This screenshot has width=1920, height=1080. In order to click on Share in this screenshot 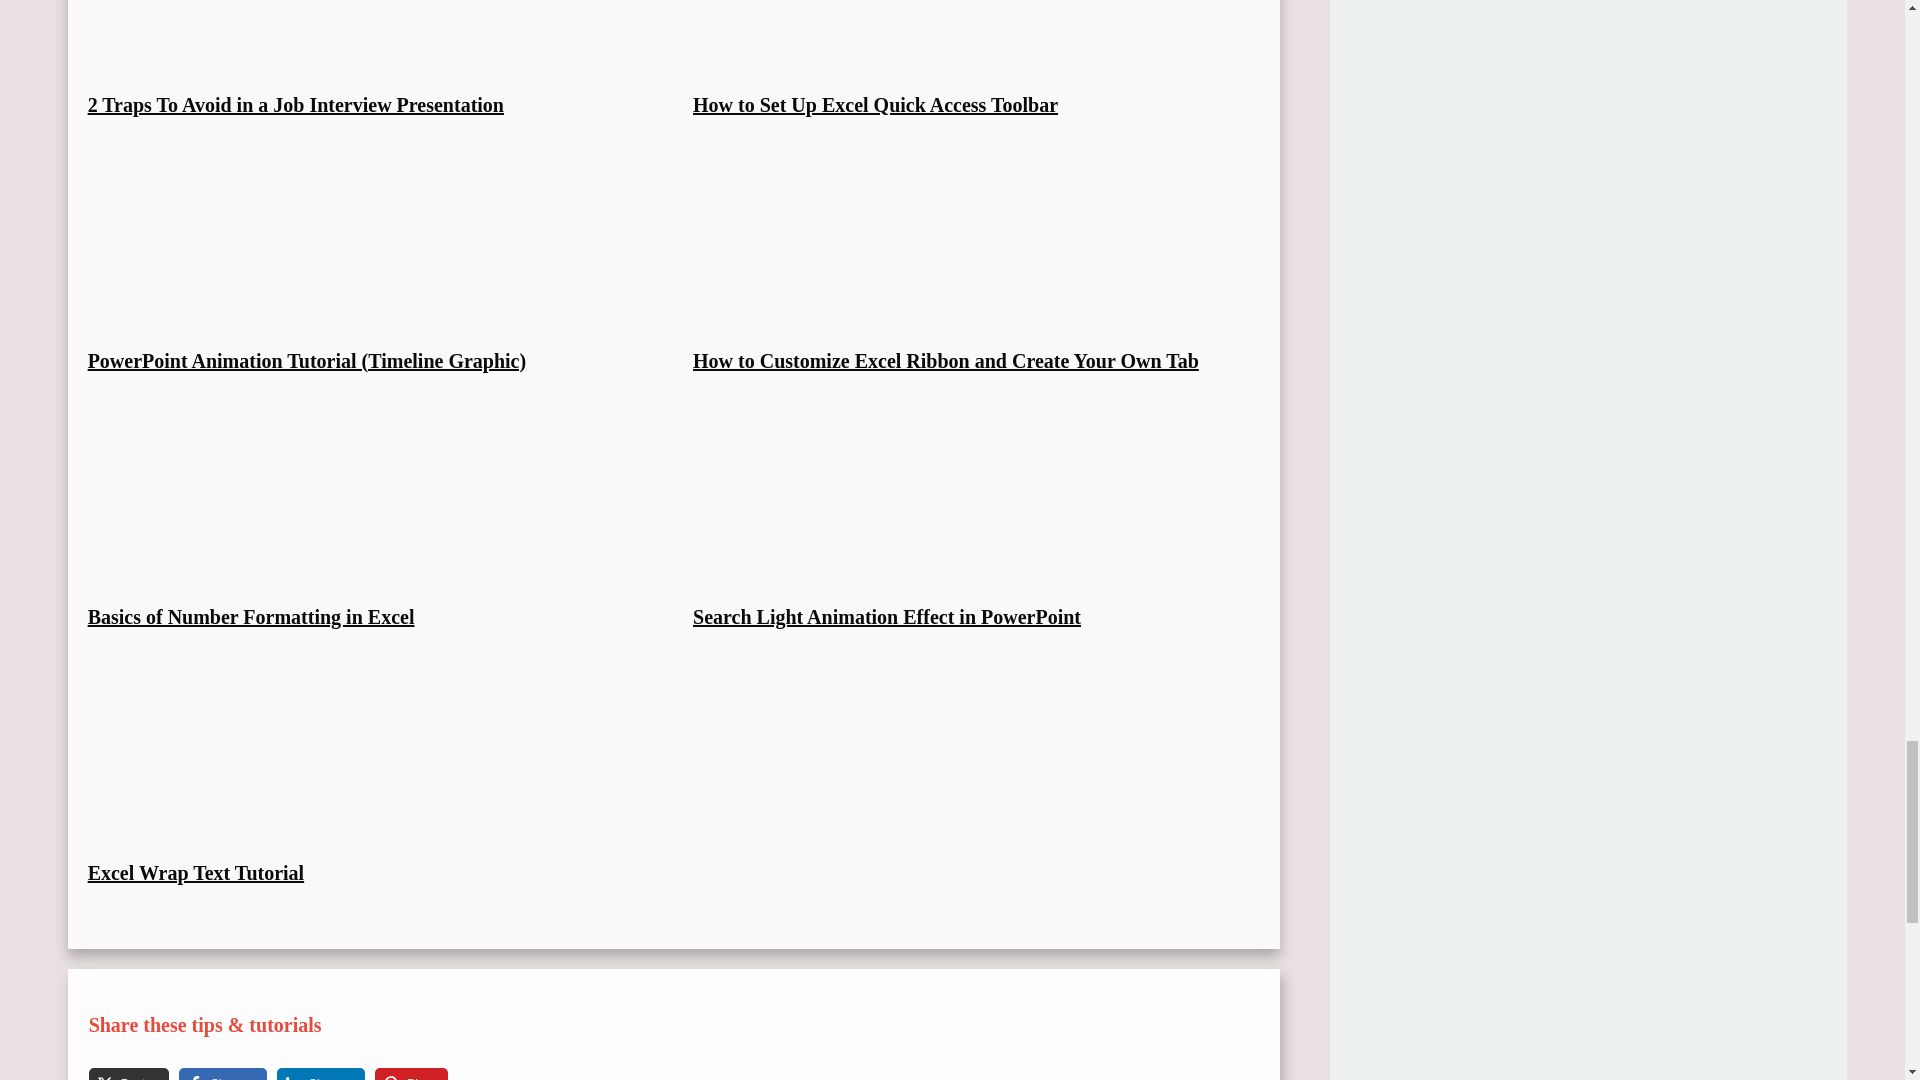, I will do `click(308, 1074)`.